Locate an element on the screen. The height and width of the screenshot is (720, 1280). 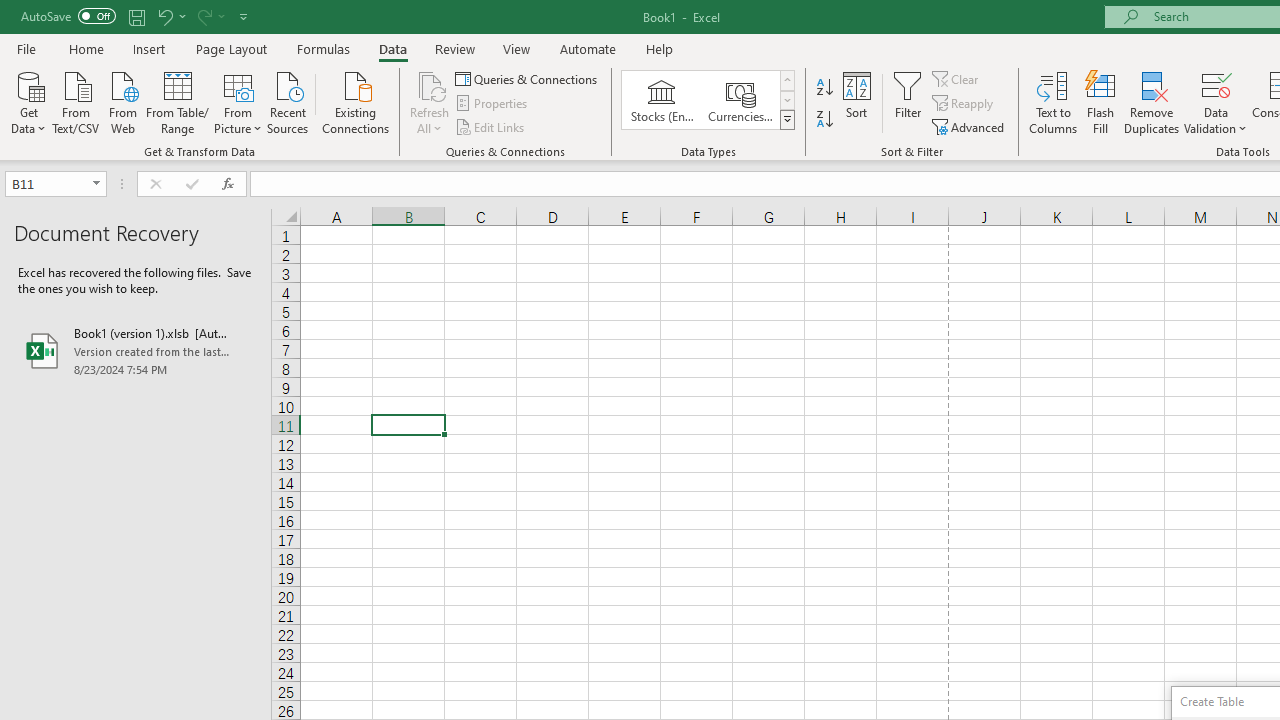
AutomationID: ConvertToLinkedEntity is located at coordinates (708, 100).